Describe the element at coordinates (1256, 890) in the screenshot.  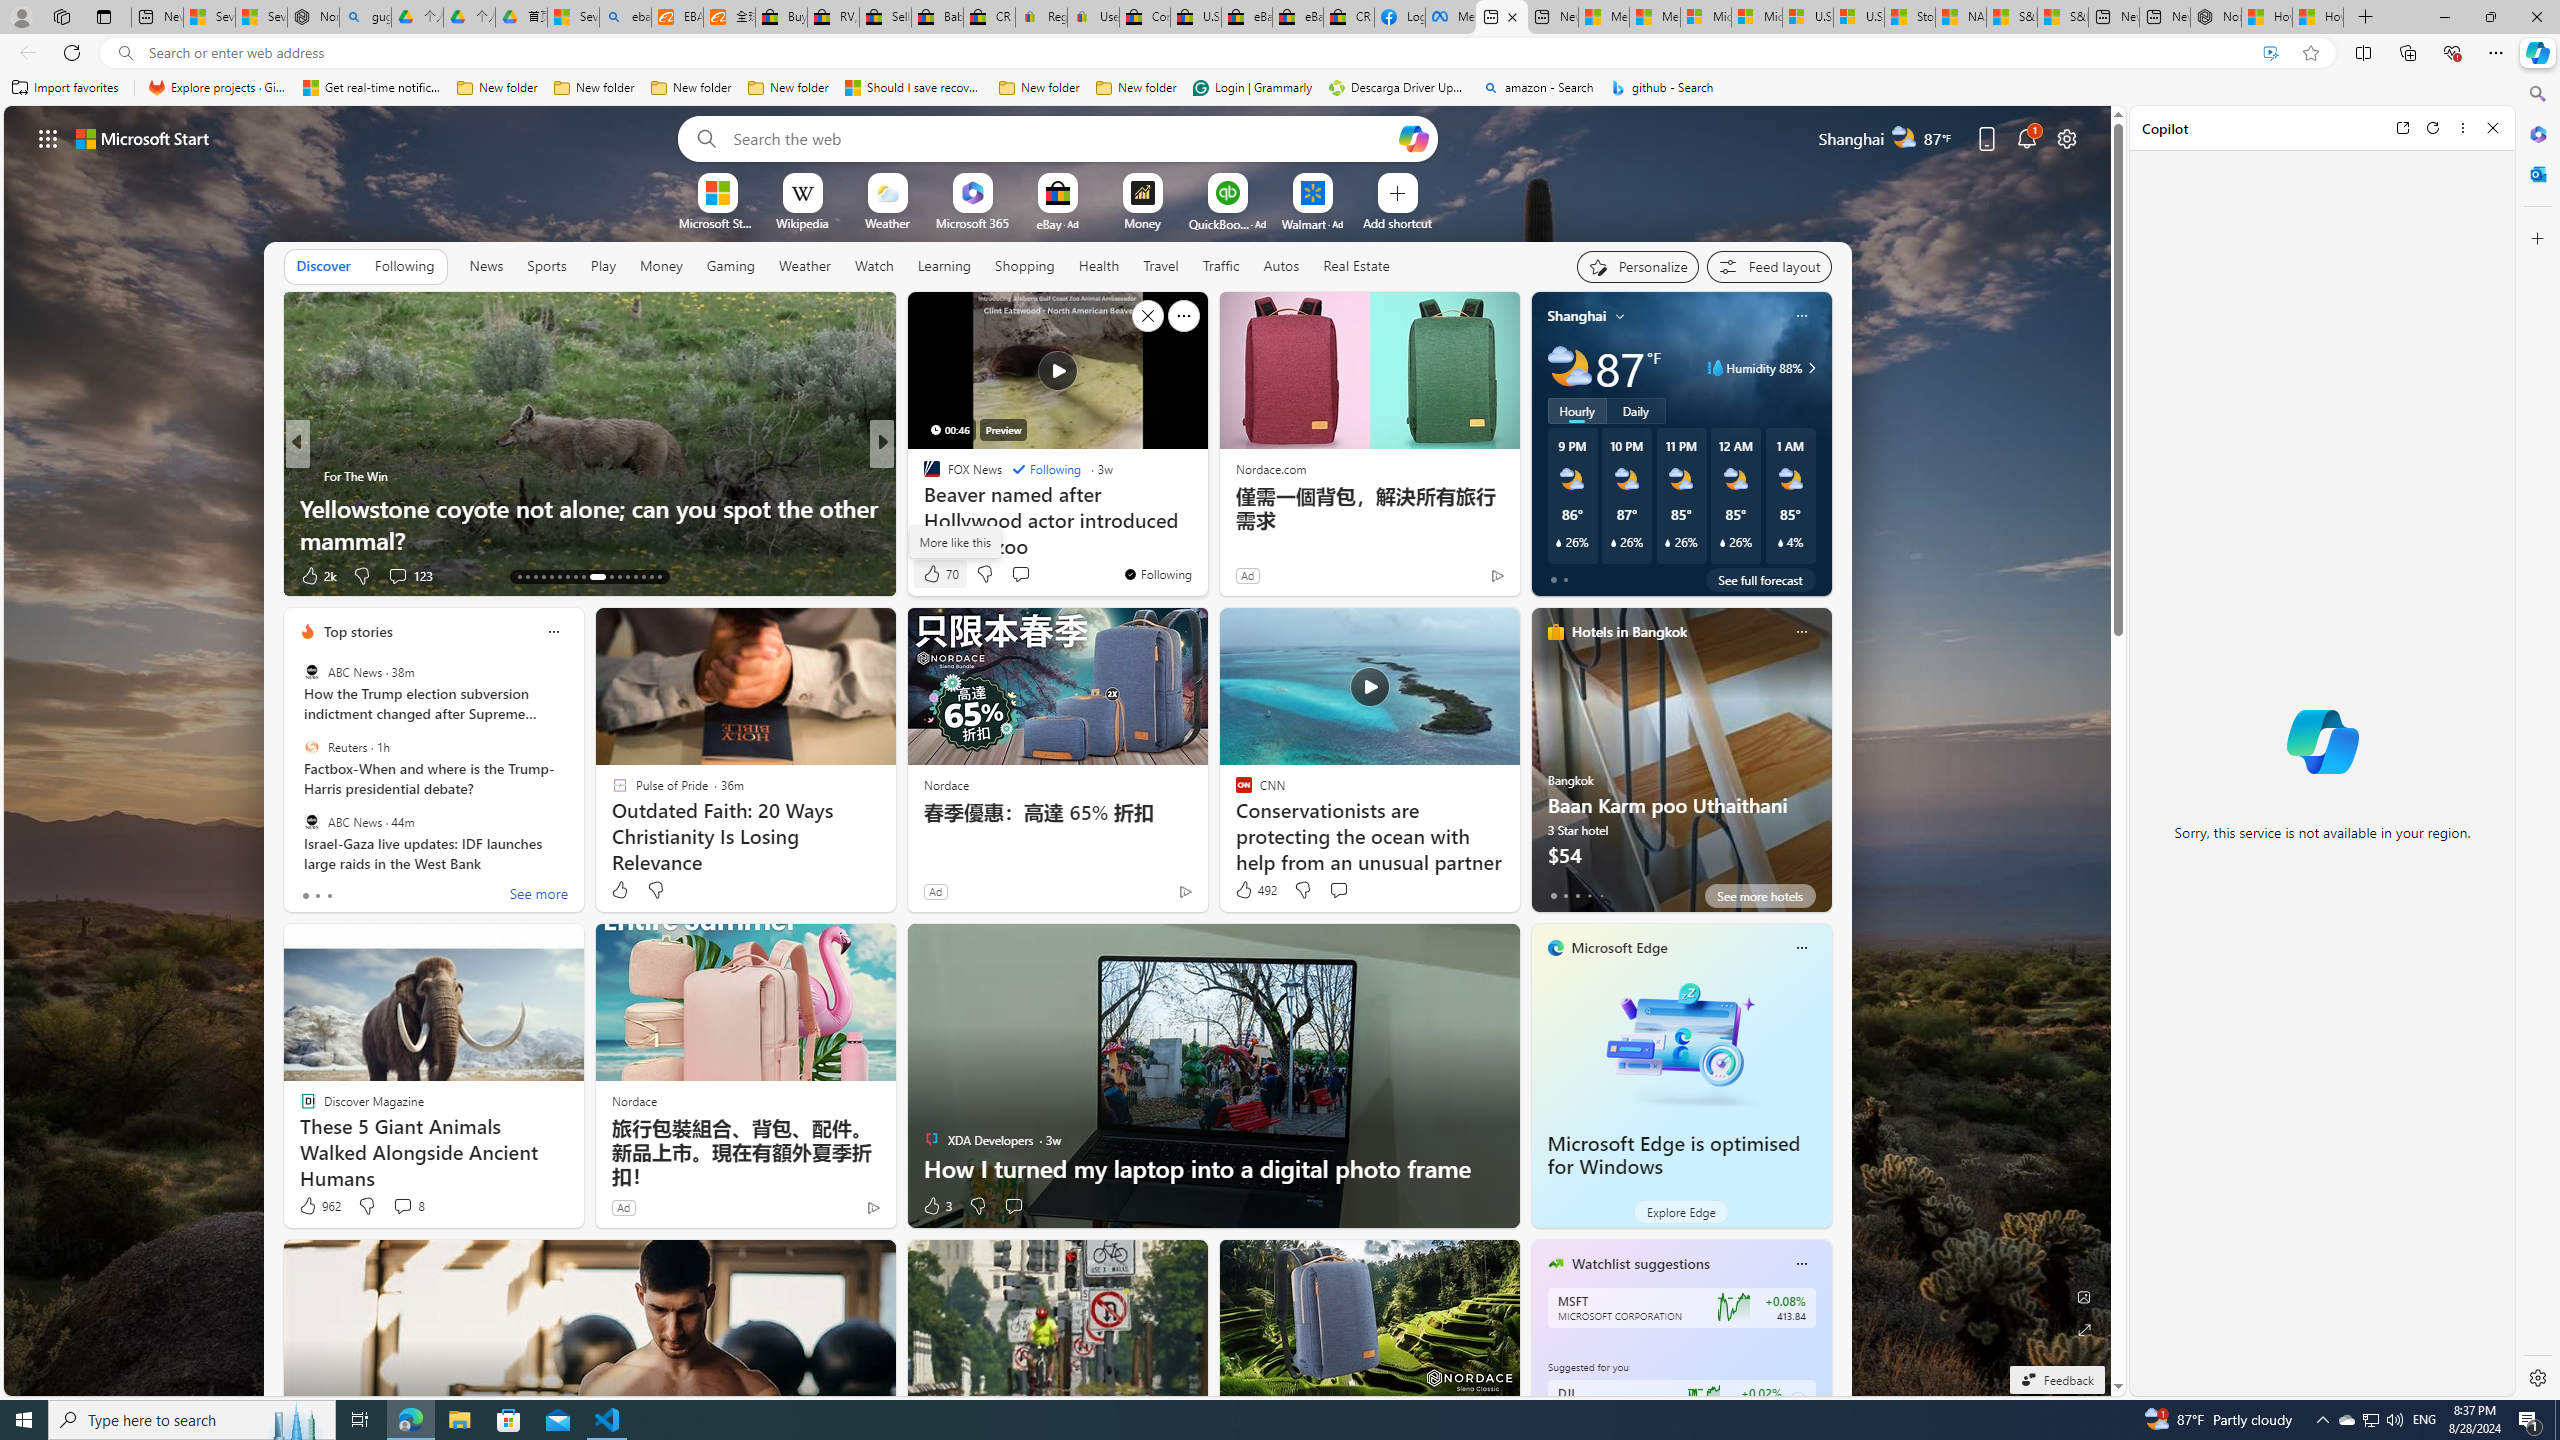
I see `492 Like` at that location.